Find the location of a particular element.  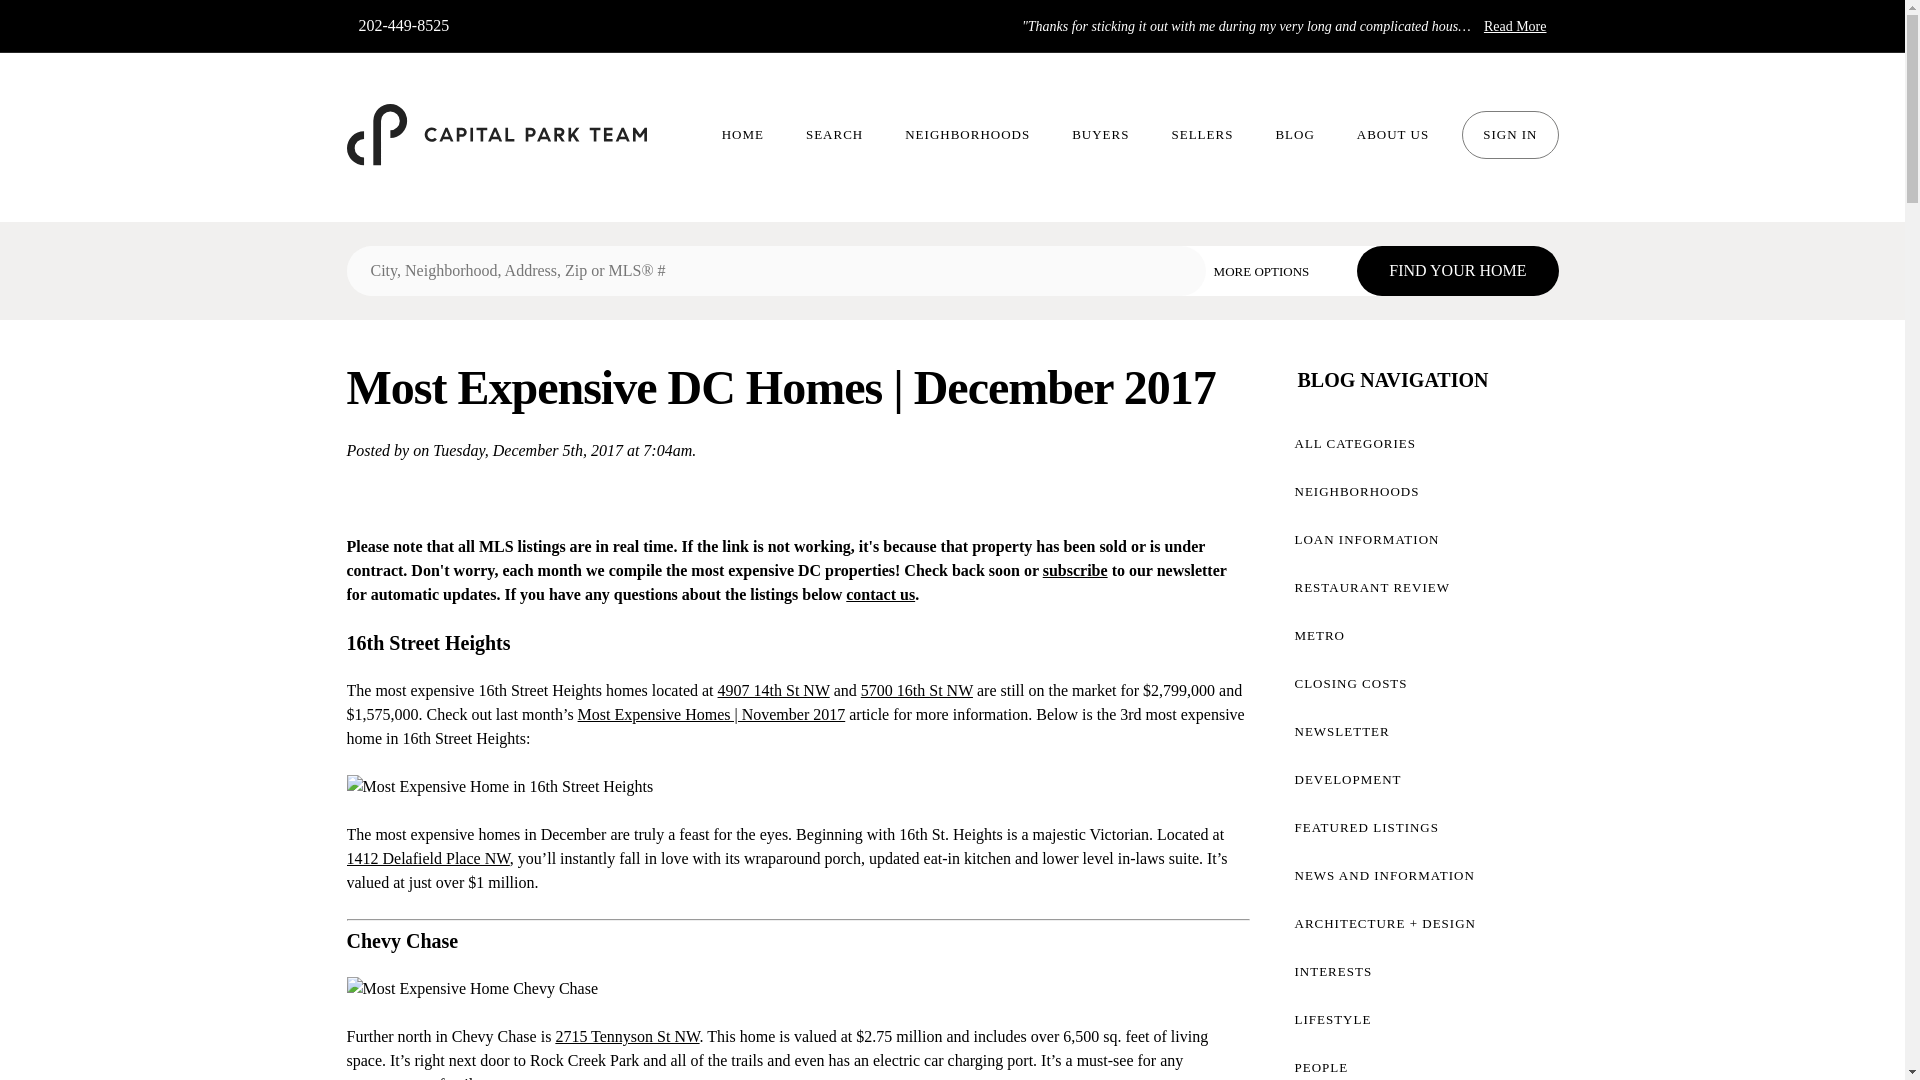

HOME is located at coordinates (742, 134).